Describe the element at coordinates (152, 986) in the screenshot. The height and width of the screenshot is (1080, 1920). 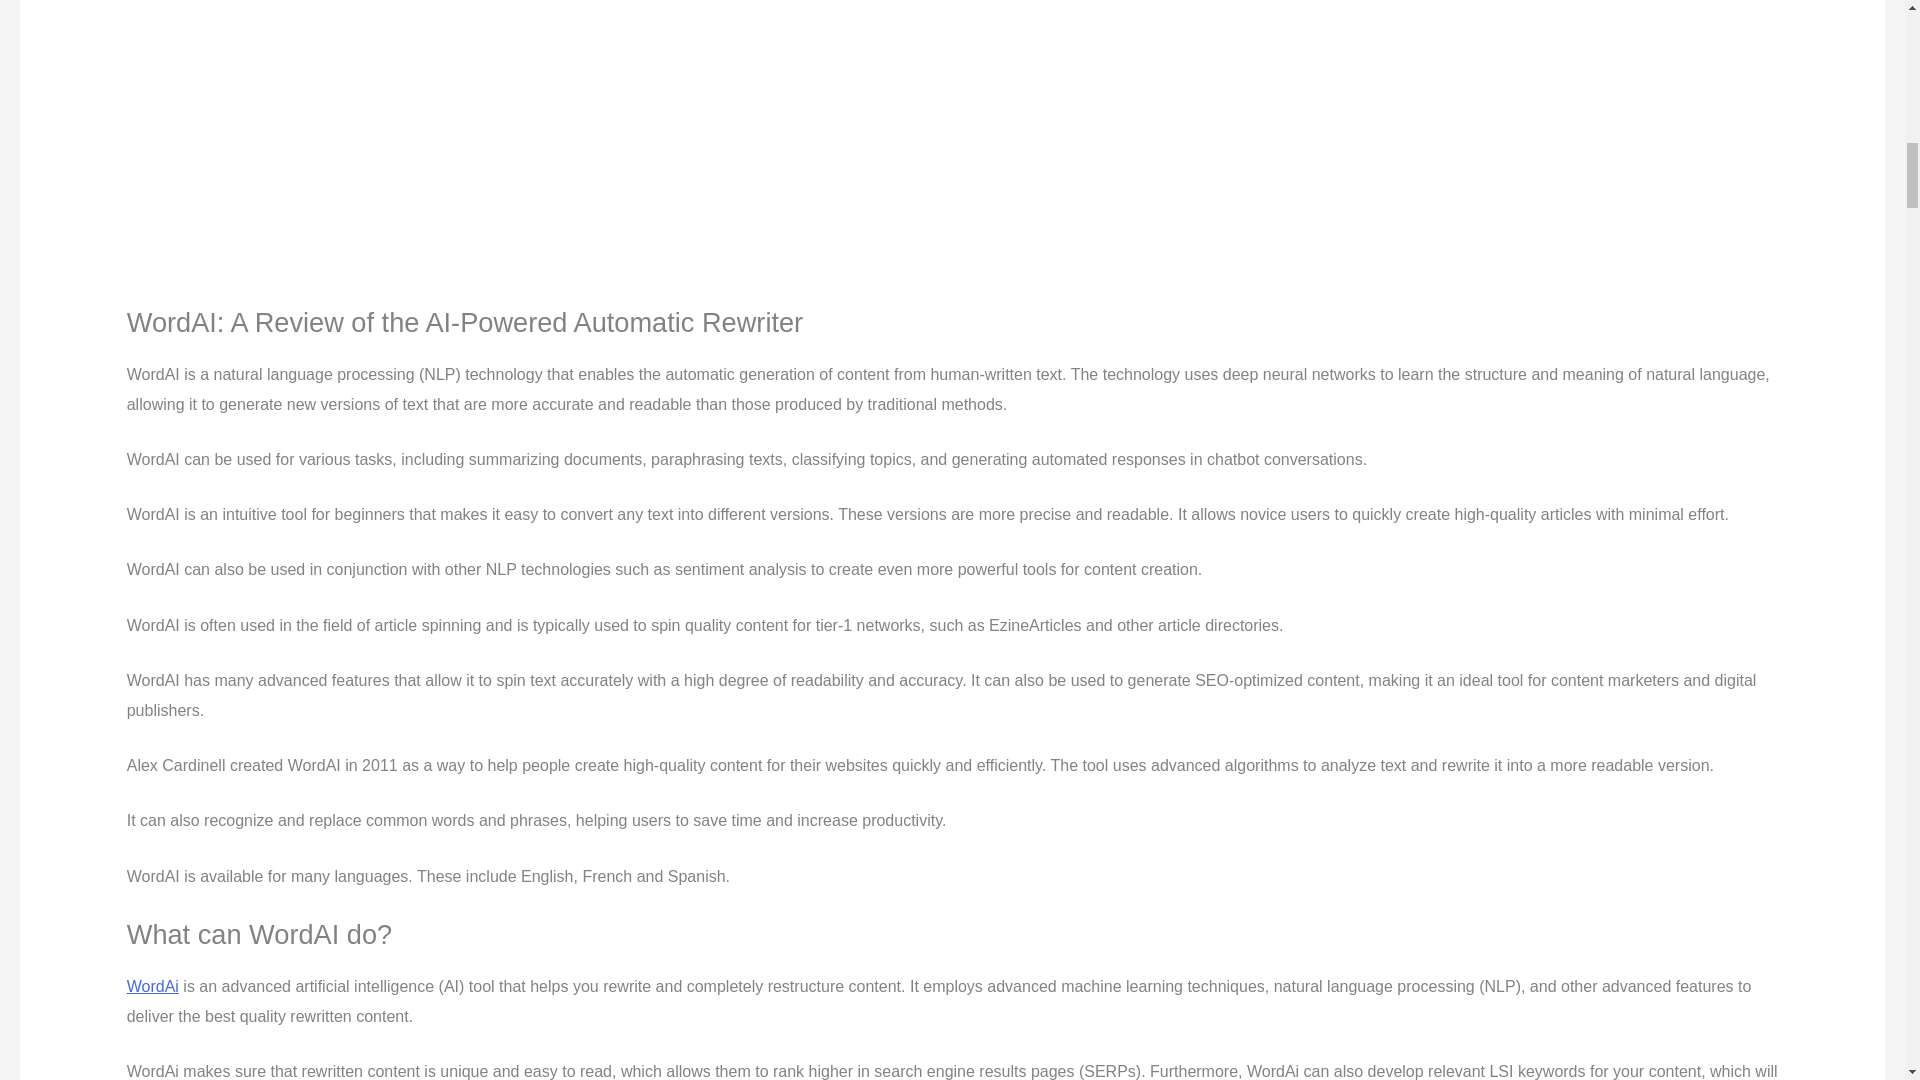
I see `WordAi` at that location.